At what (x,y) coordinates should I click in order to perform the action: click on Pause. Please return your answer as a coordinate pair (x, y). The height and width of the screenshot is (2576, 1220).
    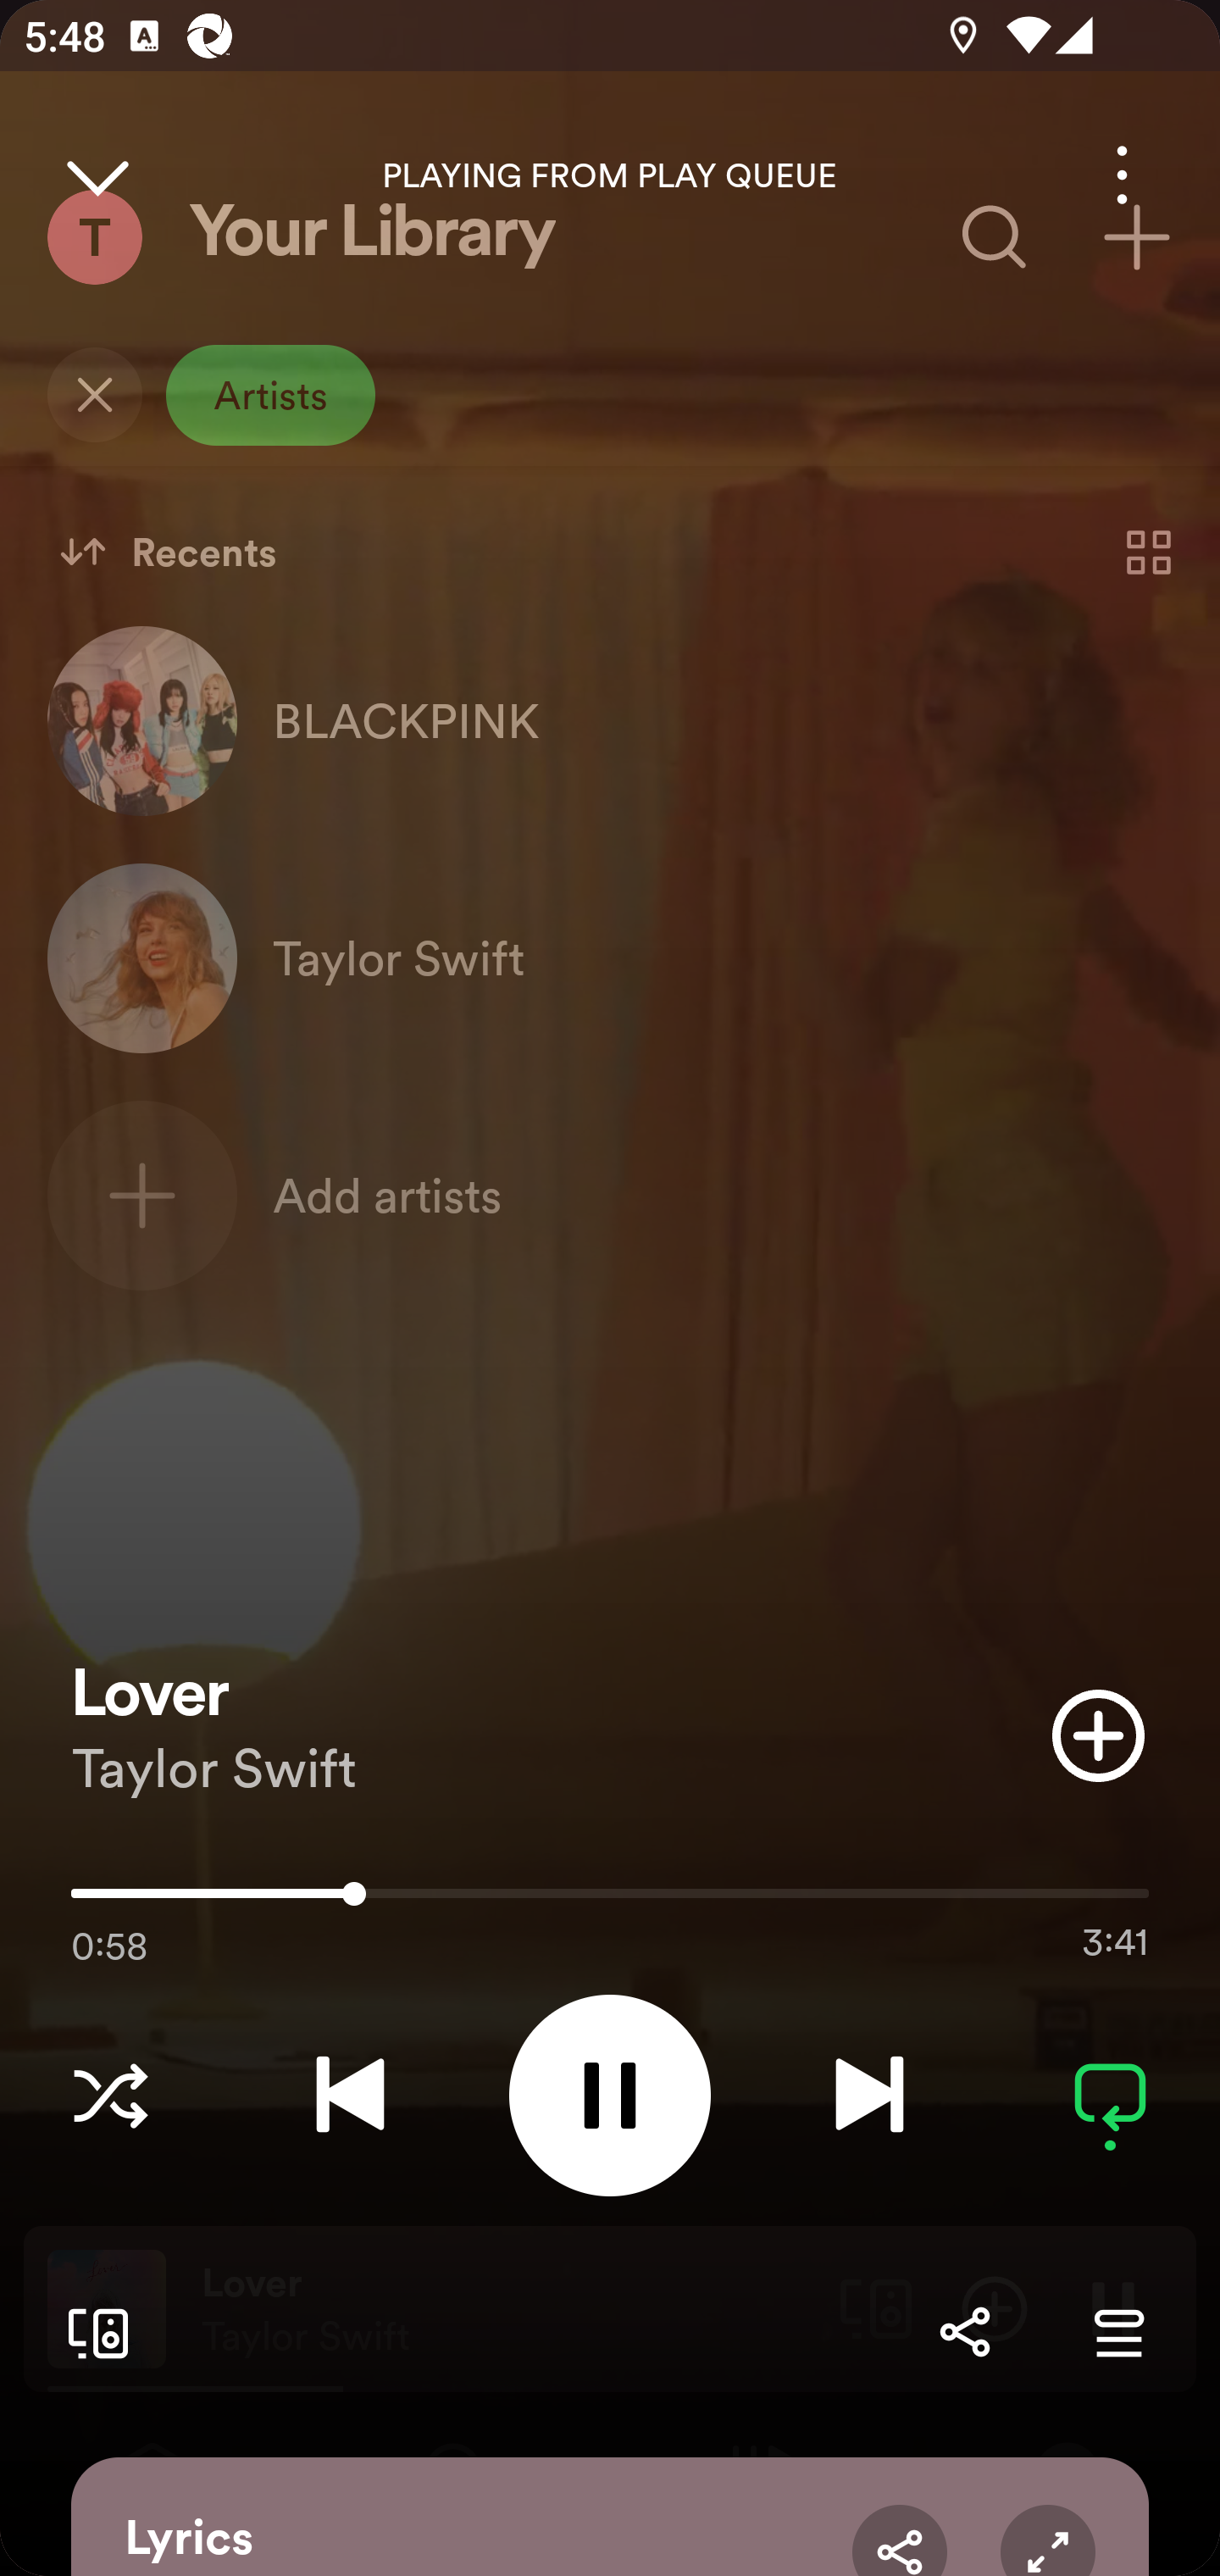
    Looking at the image, I should click on (610, 2095).